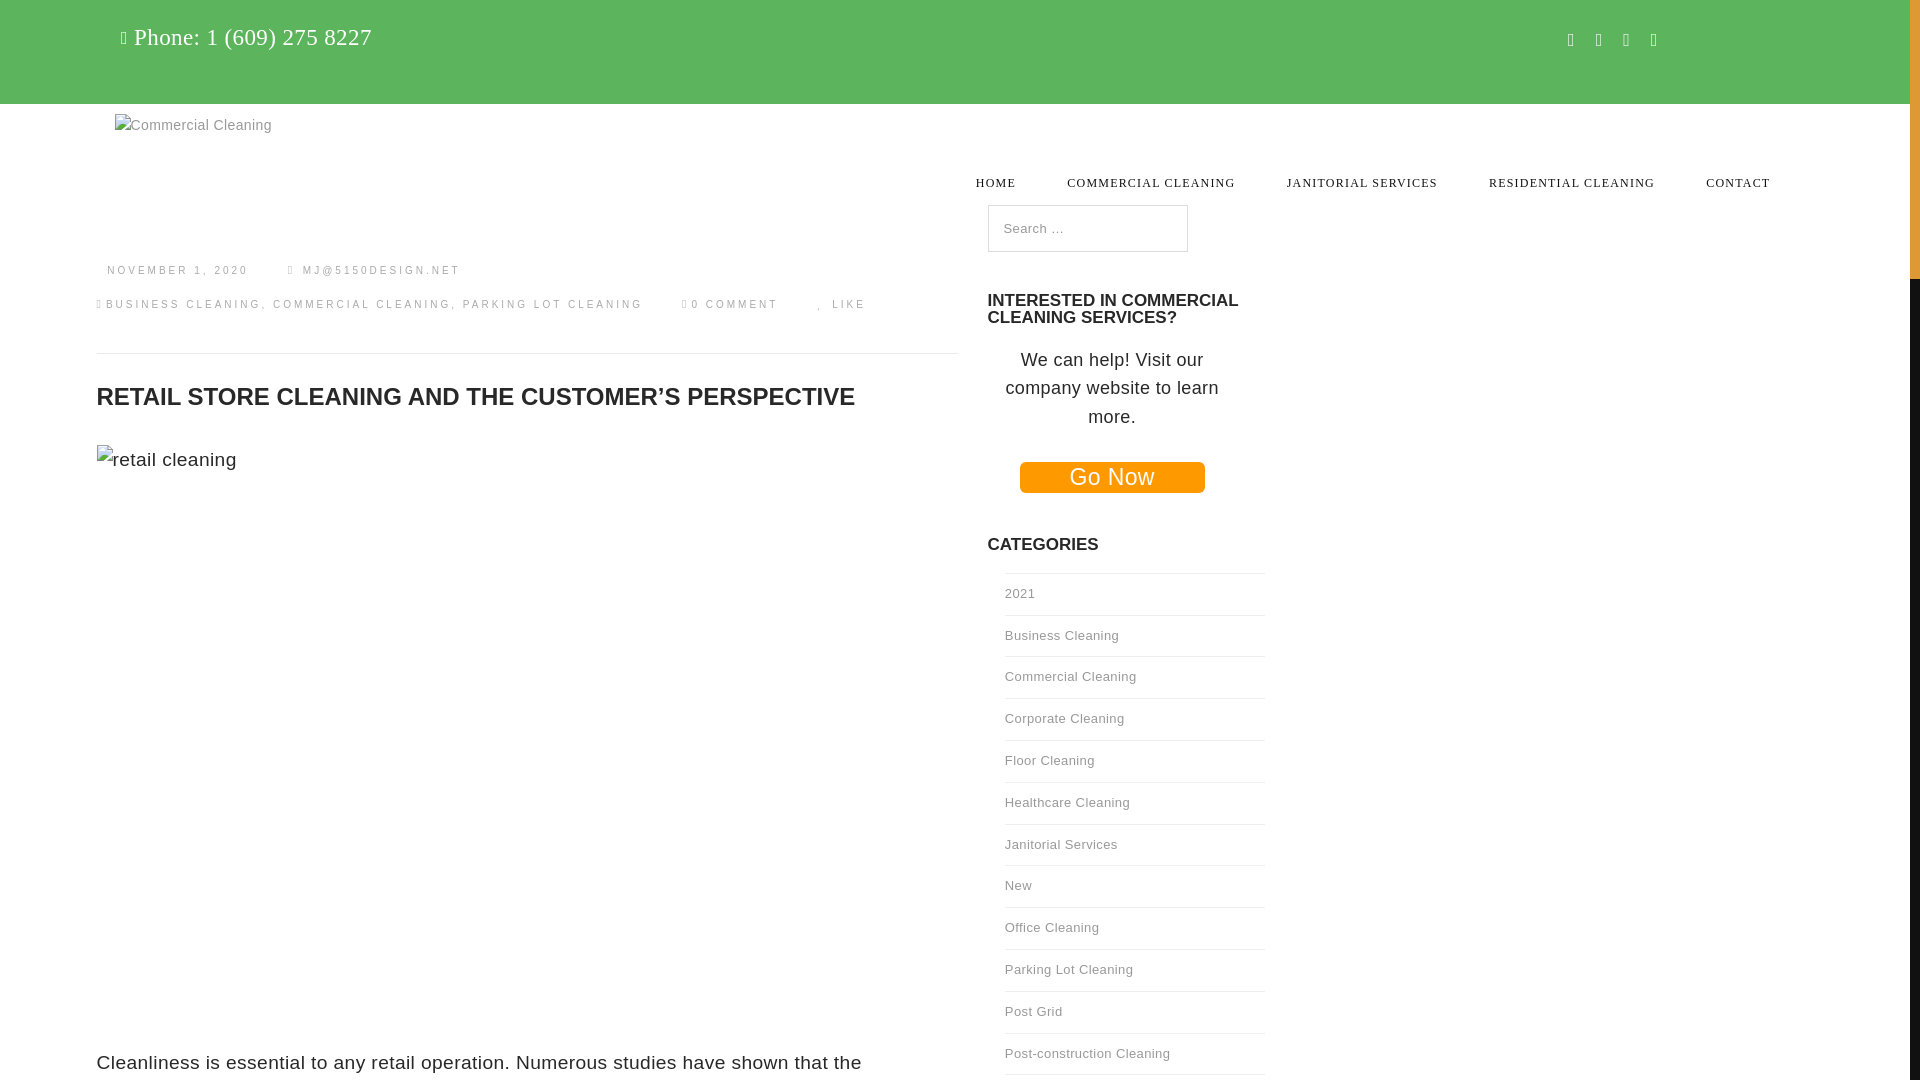  Describe the element at coordinates (142, 24) in the screenshot. I see `Home` at that location.